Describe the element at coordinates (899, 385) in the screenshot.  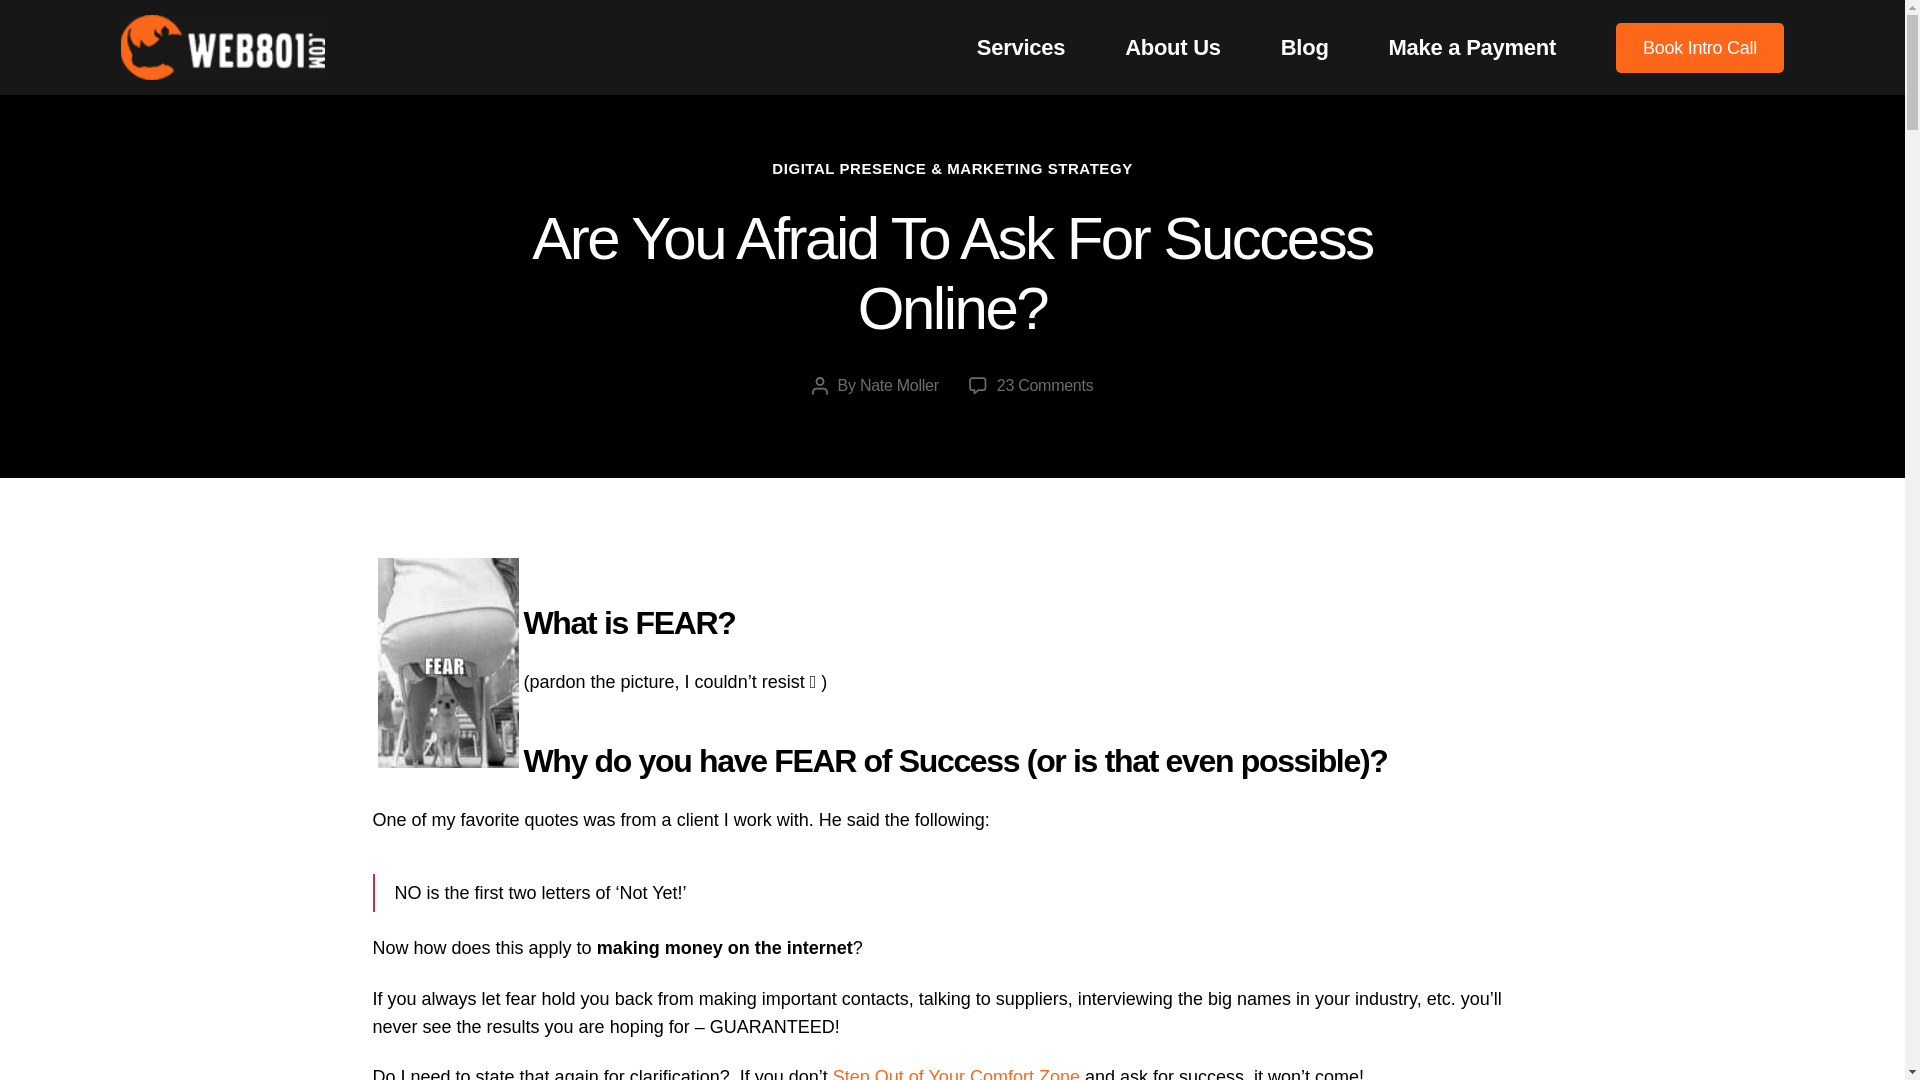
I see `Nate Moller` at that location.